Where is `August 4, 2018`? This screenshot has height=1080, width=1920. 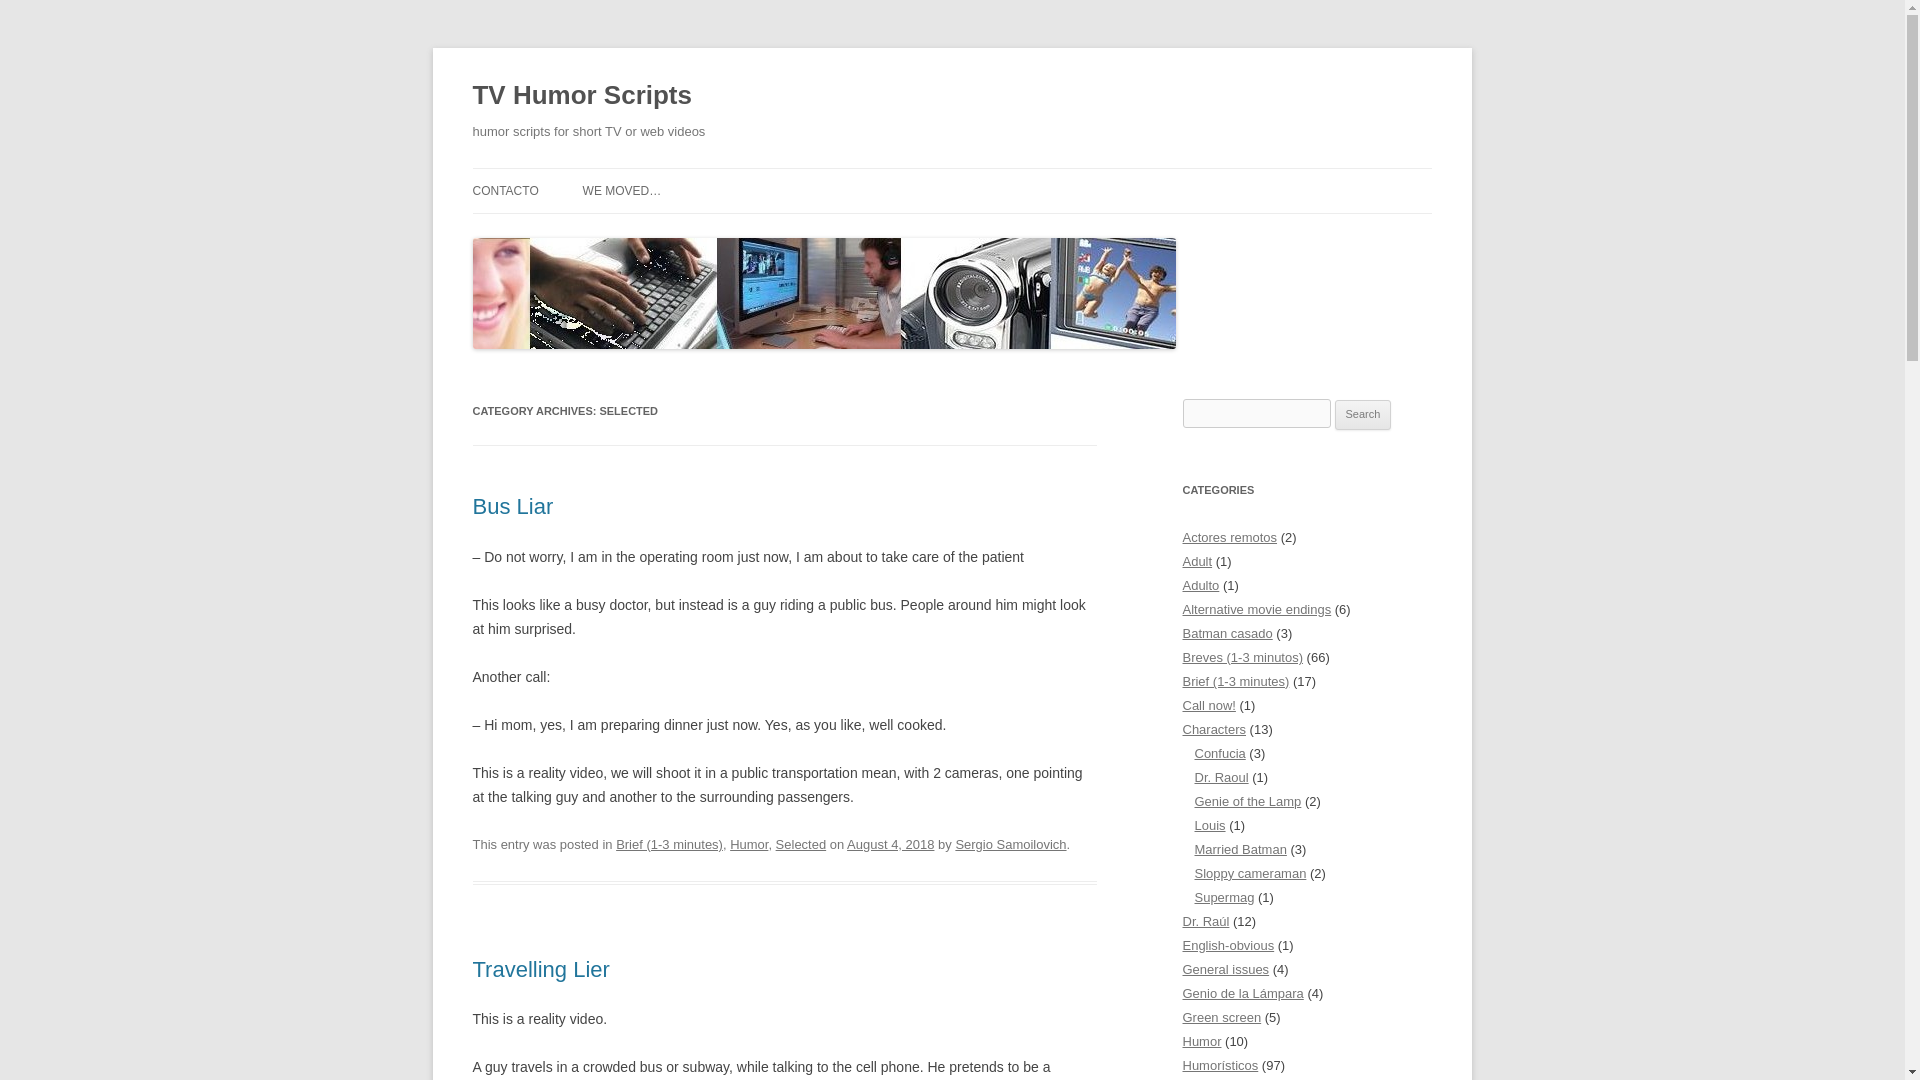 August 4, 2018 is located at coordinates (890, 844).